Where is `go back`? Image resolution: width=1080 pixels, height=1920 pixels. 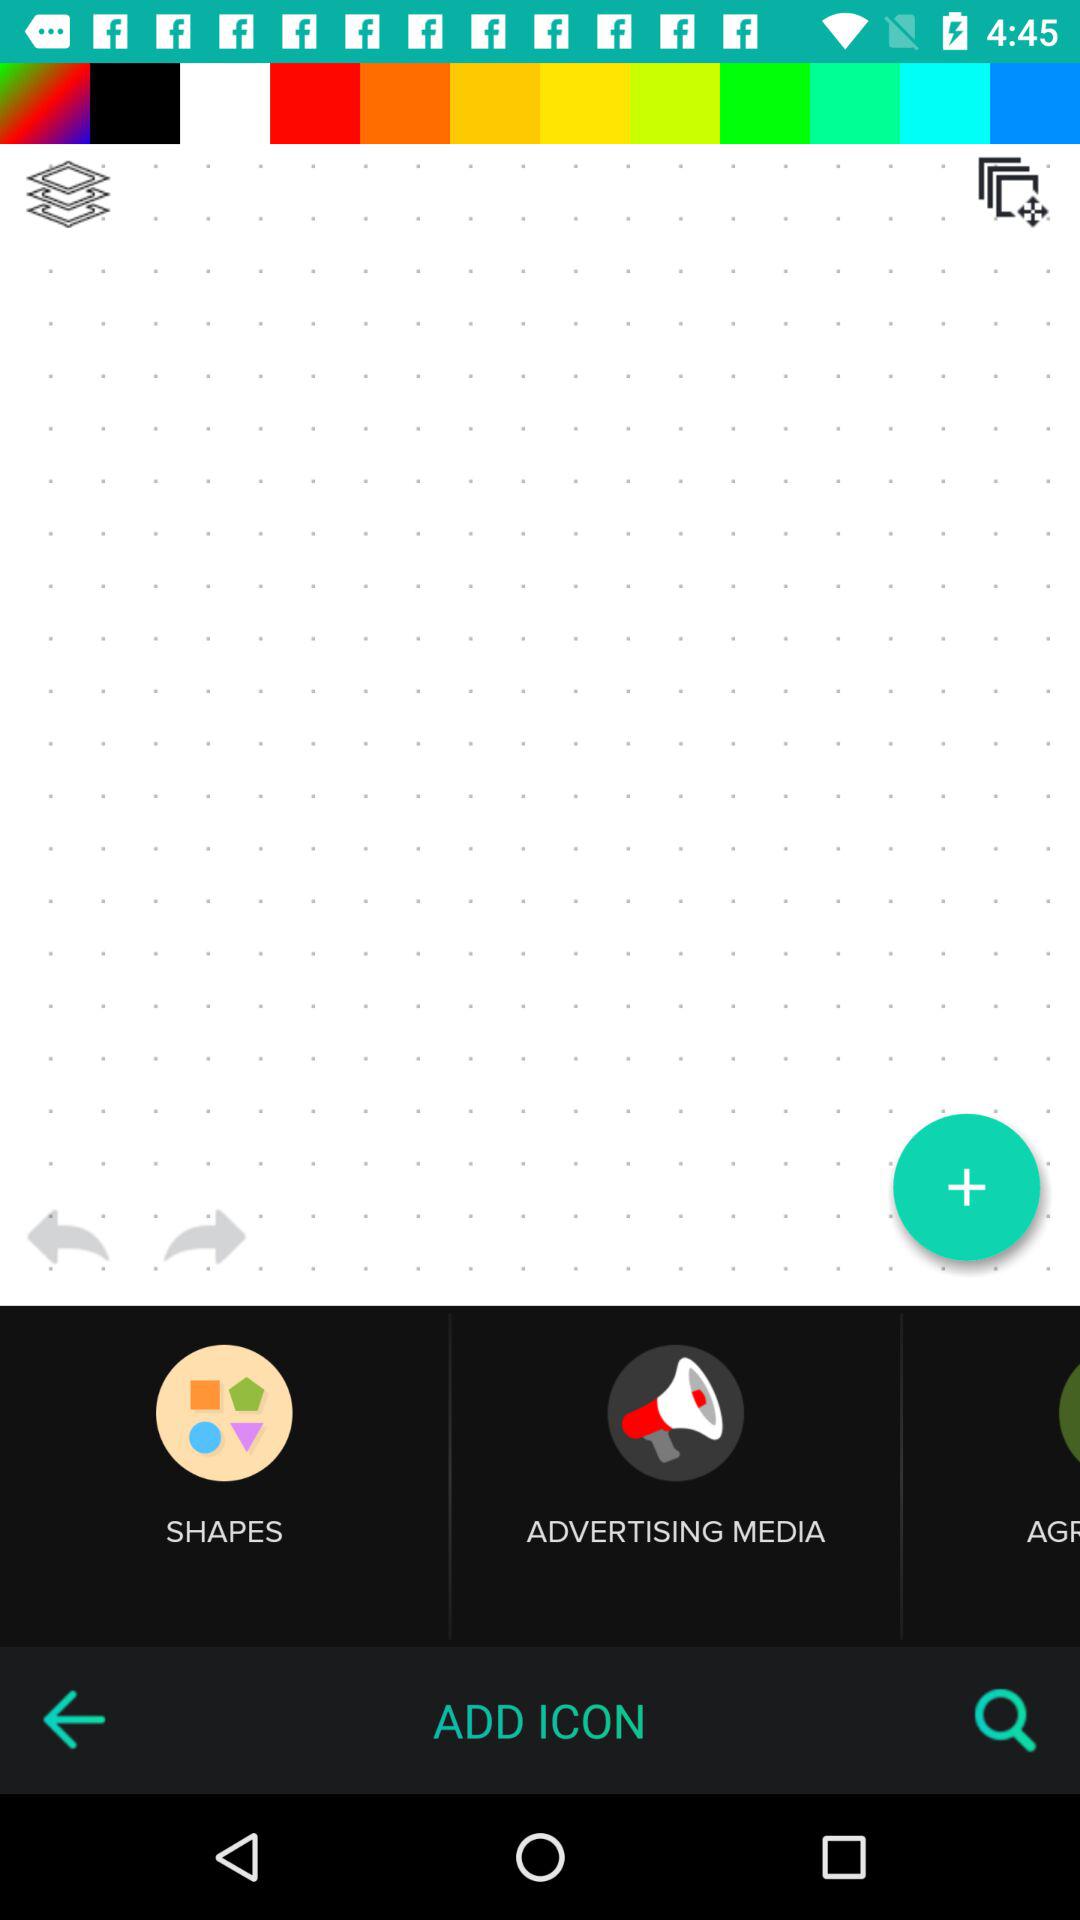 go back is located at coordinates (73, 1720).